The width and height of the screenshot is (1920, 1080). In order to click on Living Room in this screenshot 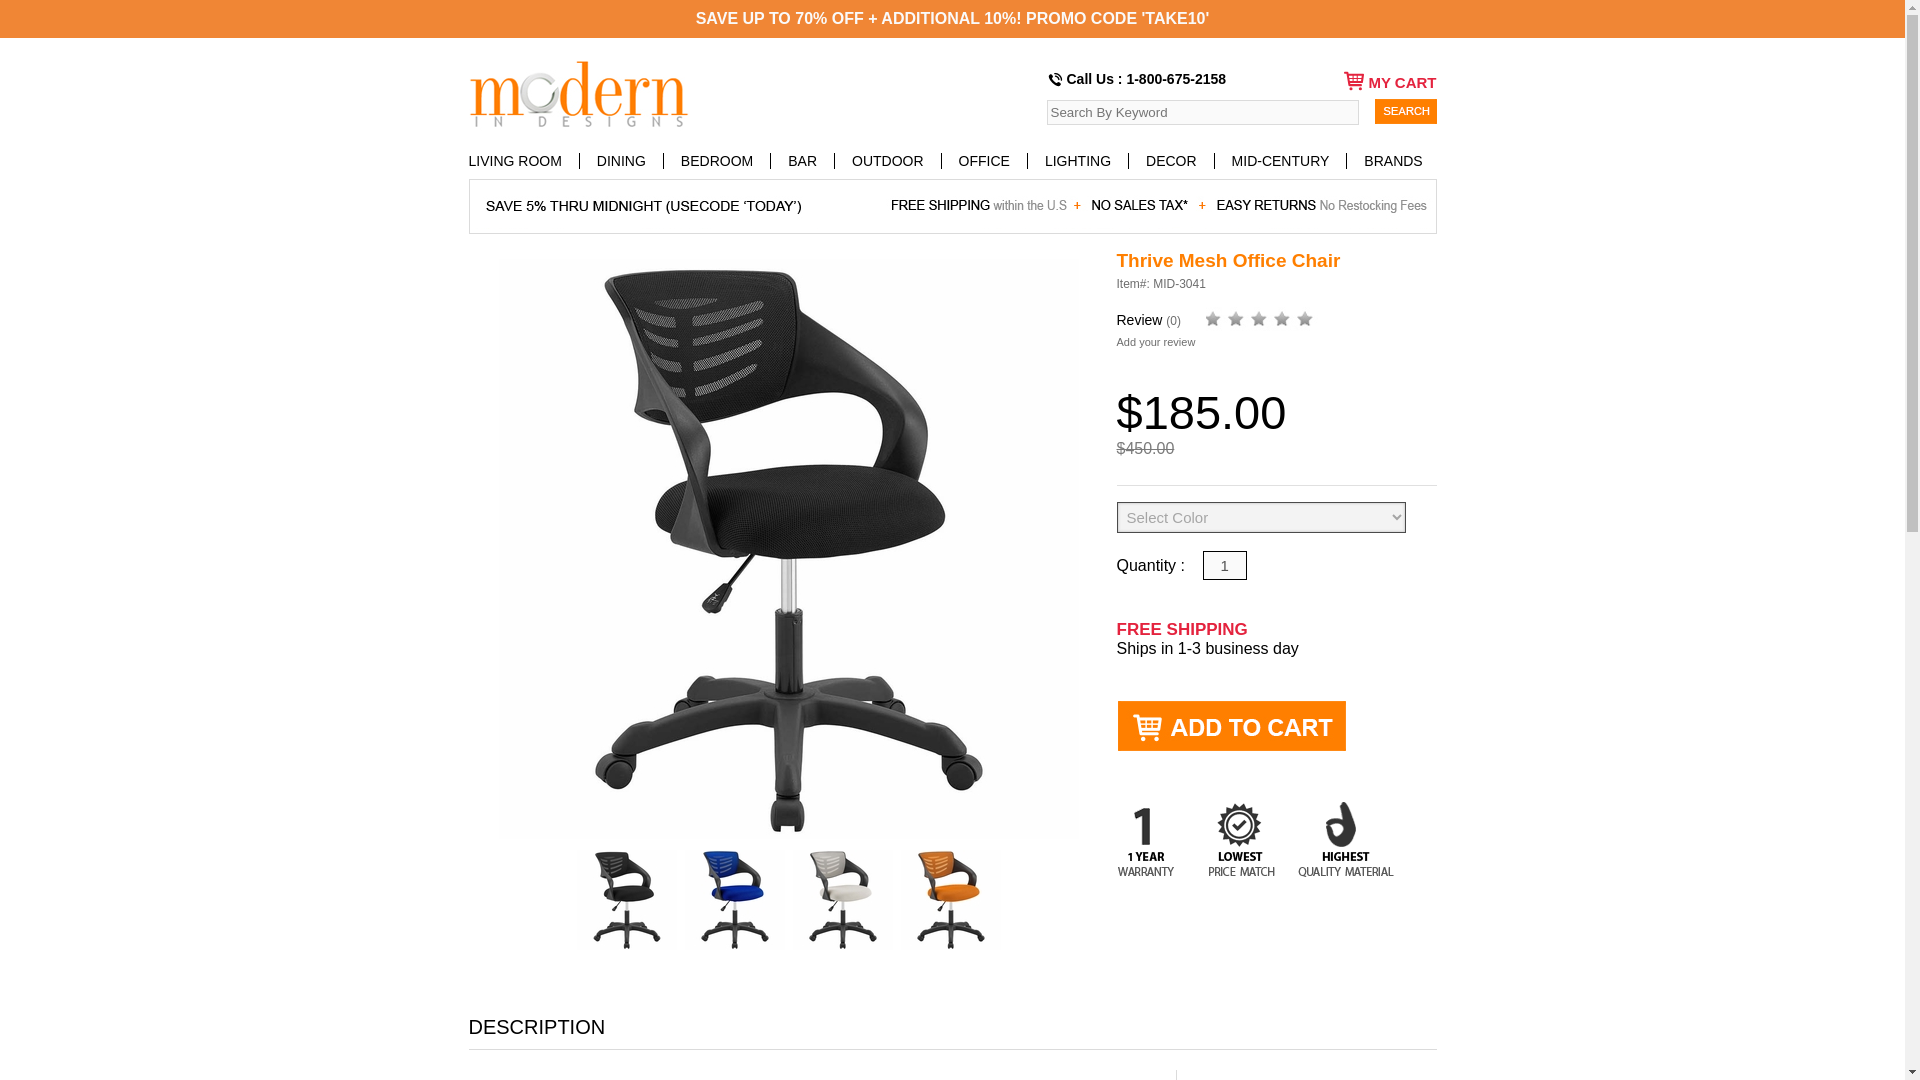, I will do `click(524, 160)`.